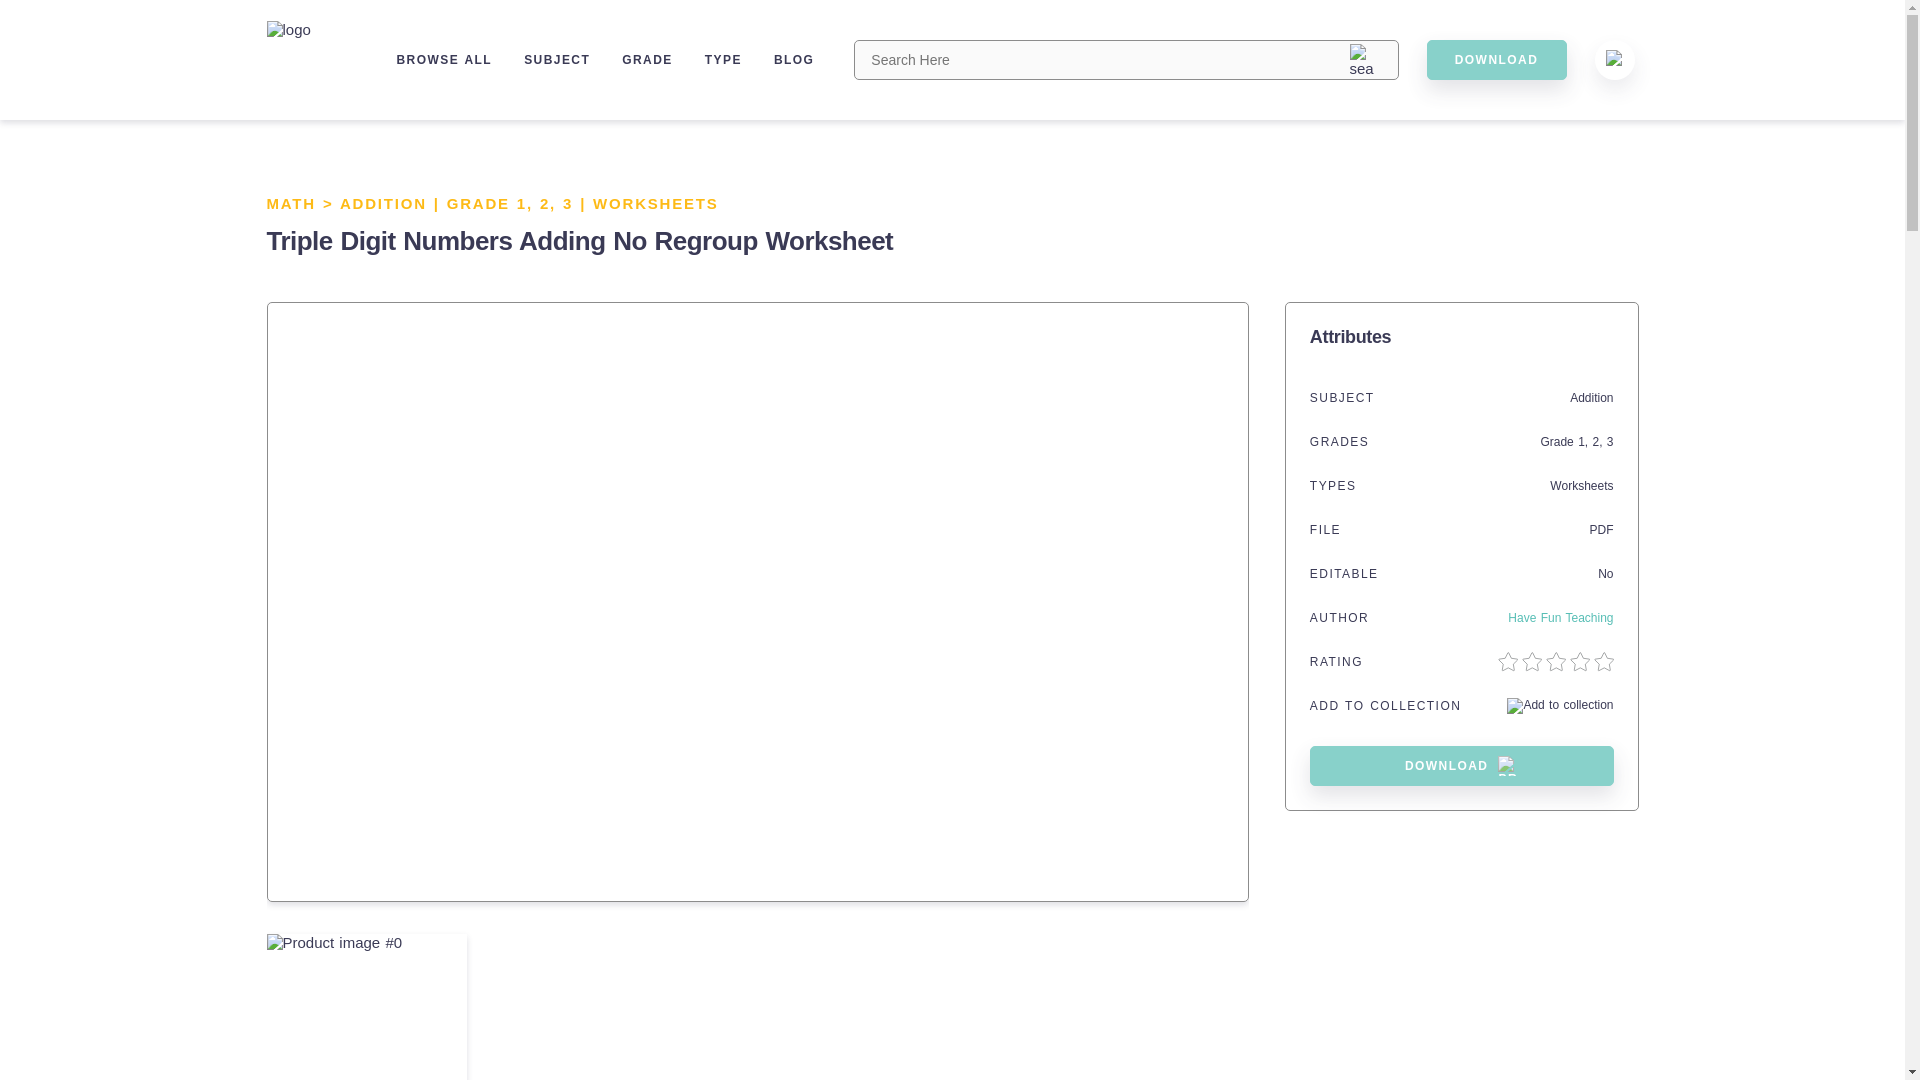 The height and width of the screenshot is (1080, 1920). I want to click on Addition, so click(1591, 398).